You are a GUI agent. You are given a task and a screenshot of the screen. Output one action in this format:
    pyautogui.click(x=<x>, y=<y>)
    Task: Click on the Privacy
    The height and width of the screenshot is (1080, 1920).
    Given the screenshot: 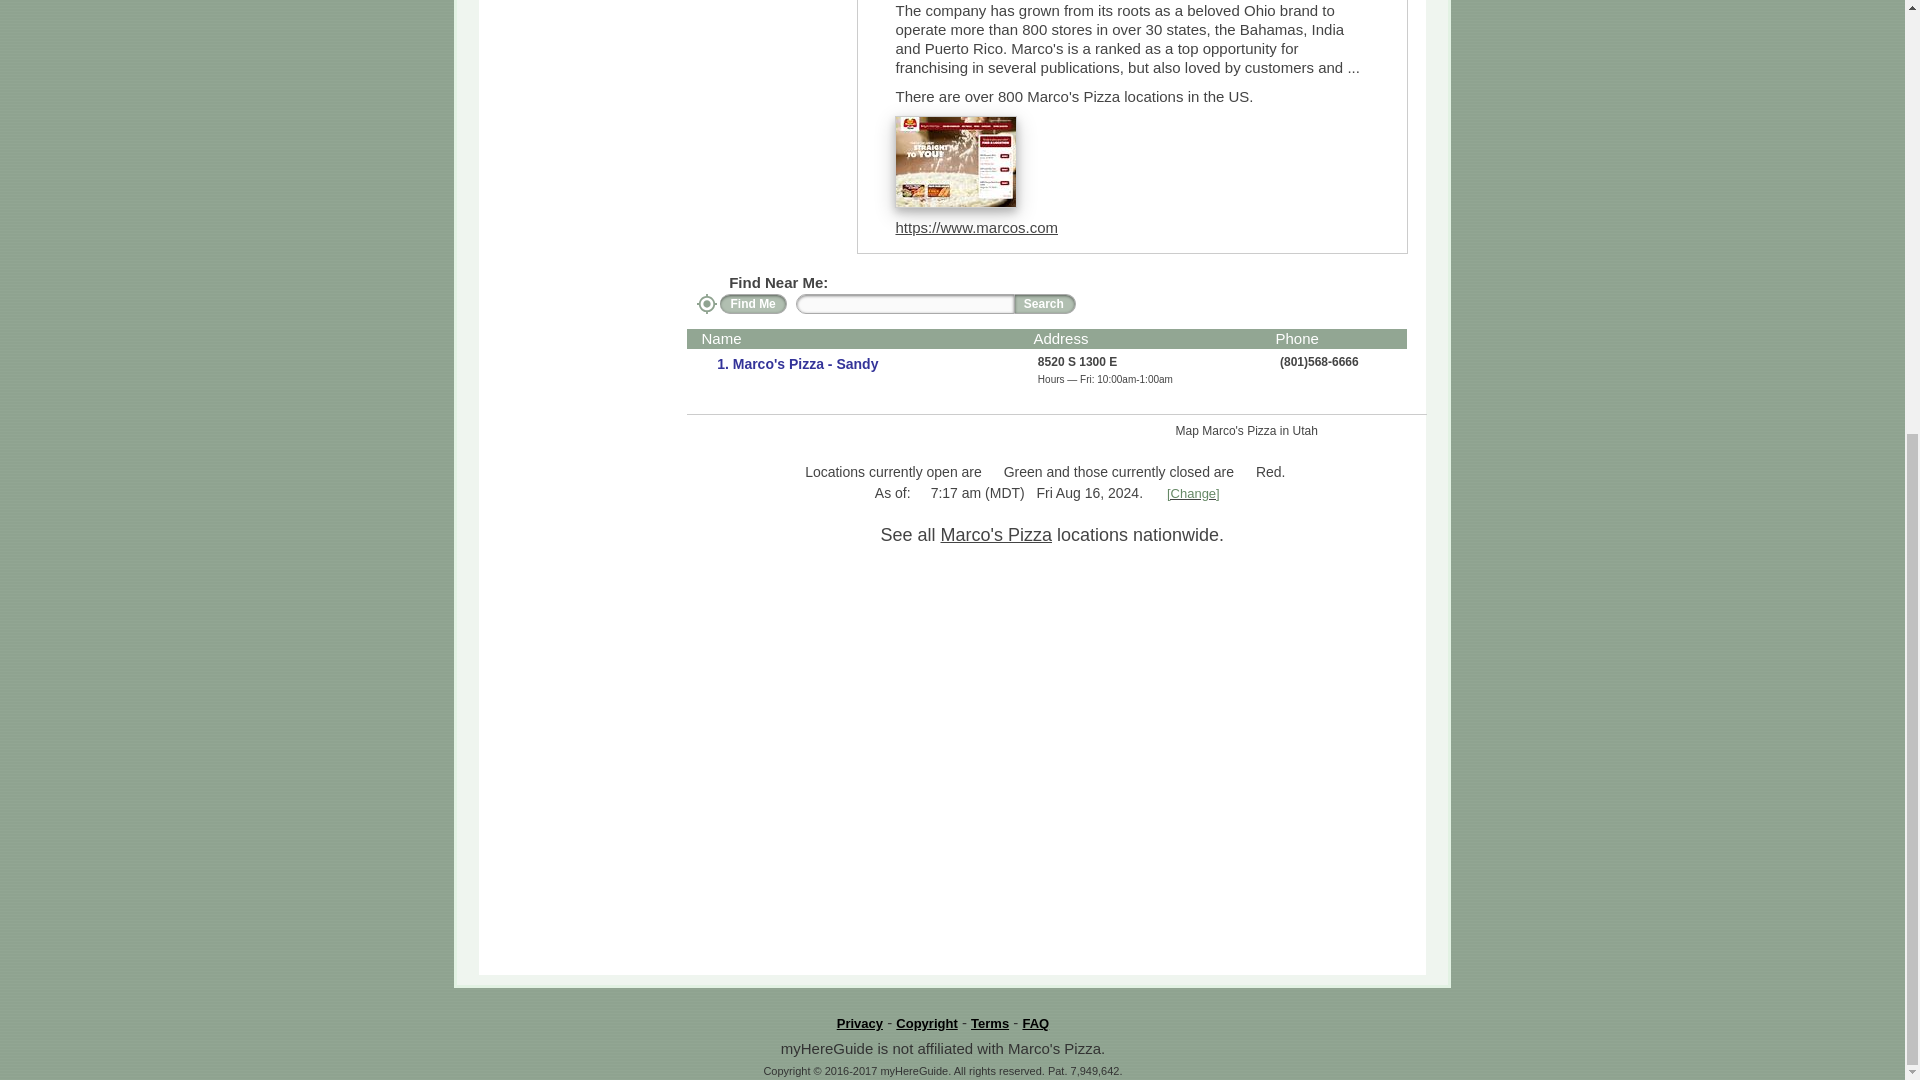 What is the action you would take?
    pyautogui.click(x=860, y=1024)
    